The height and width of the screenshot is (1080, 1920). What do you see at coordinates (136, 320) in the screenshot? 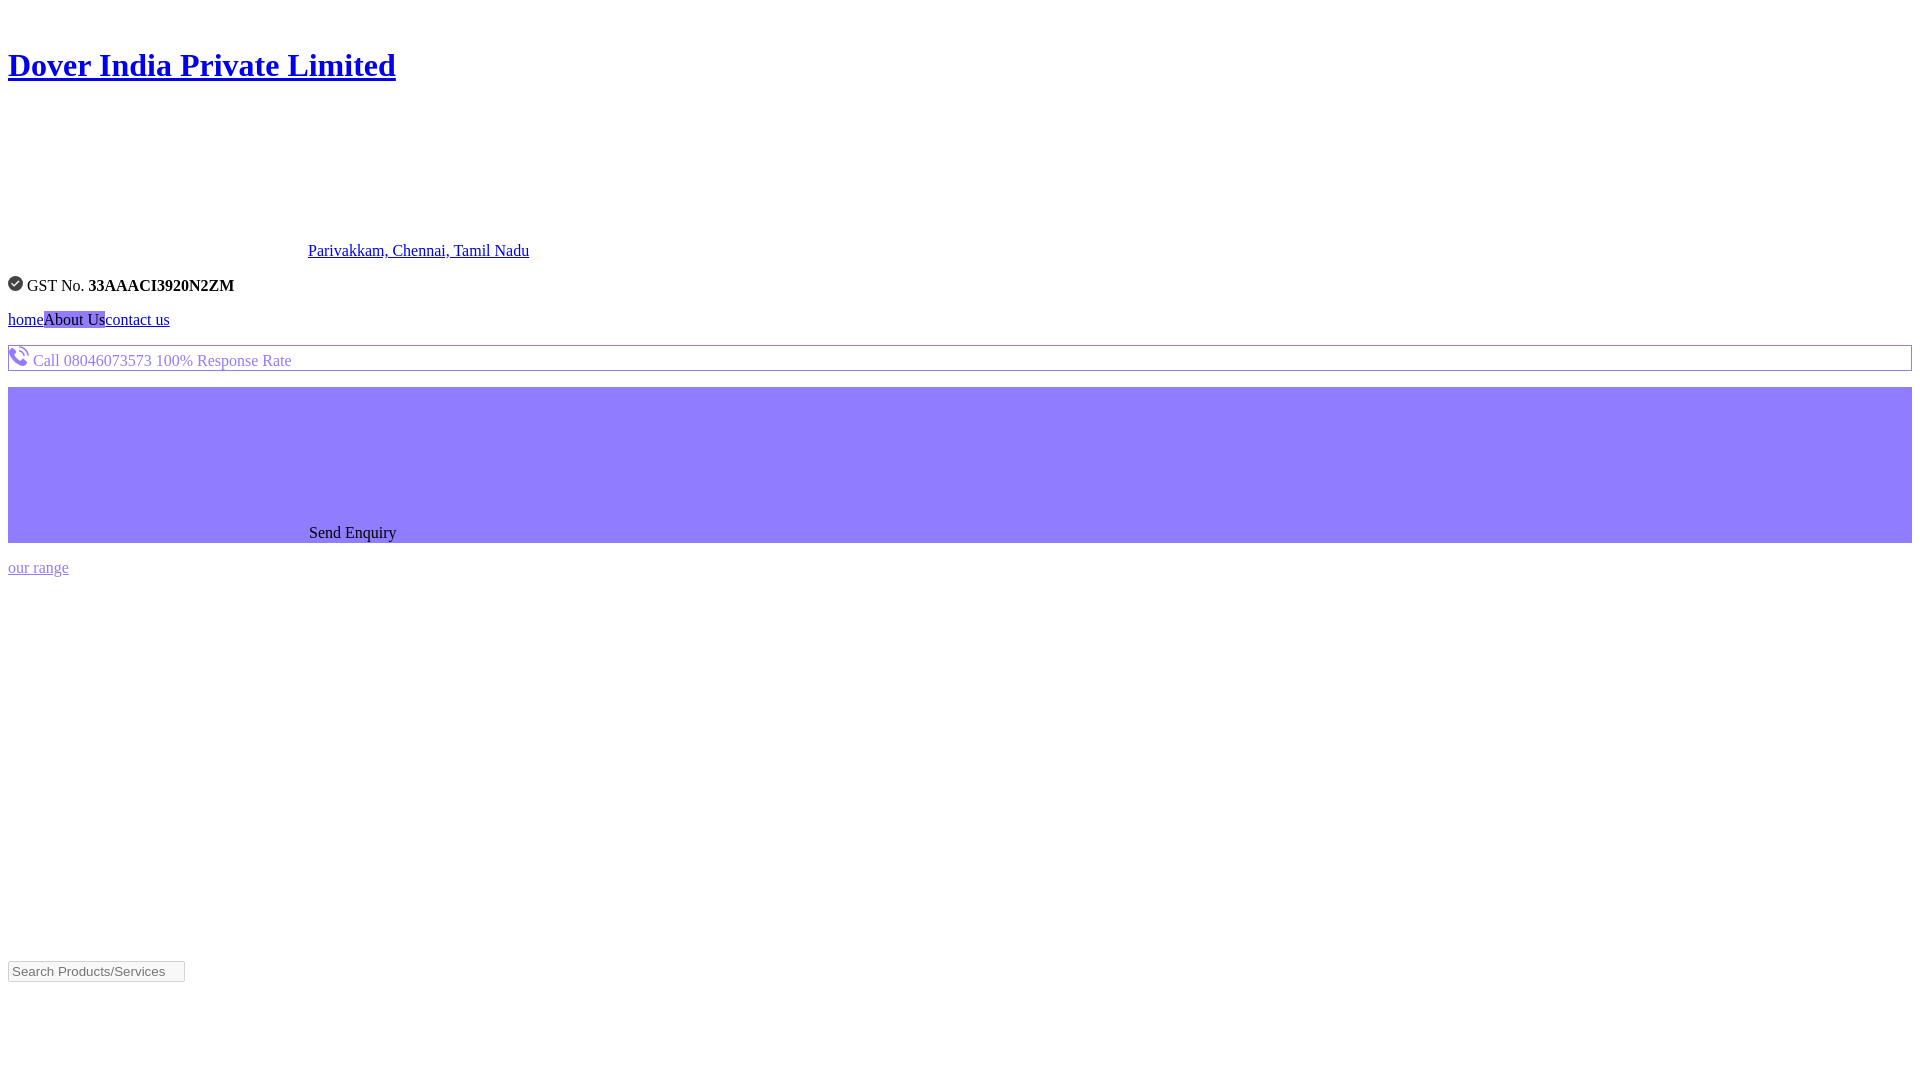
I see `contact us` at bounding box center [136, 320].